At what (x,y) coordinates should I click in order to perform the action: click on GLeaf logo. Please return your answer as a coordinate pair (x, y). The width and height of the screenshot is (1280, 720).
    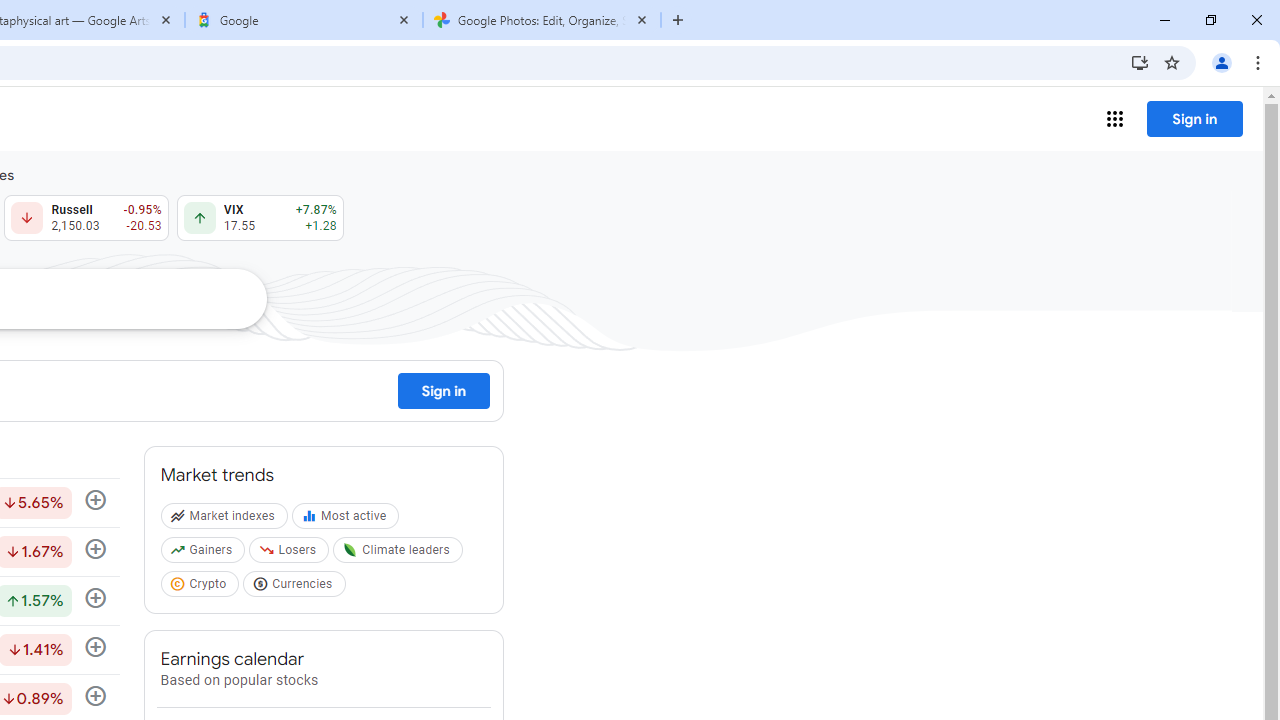
    Looking at the image, I should click on (350, 550).